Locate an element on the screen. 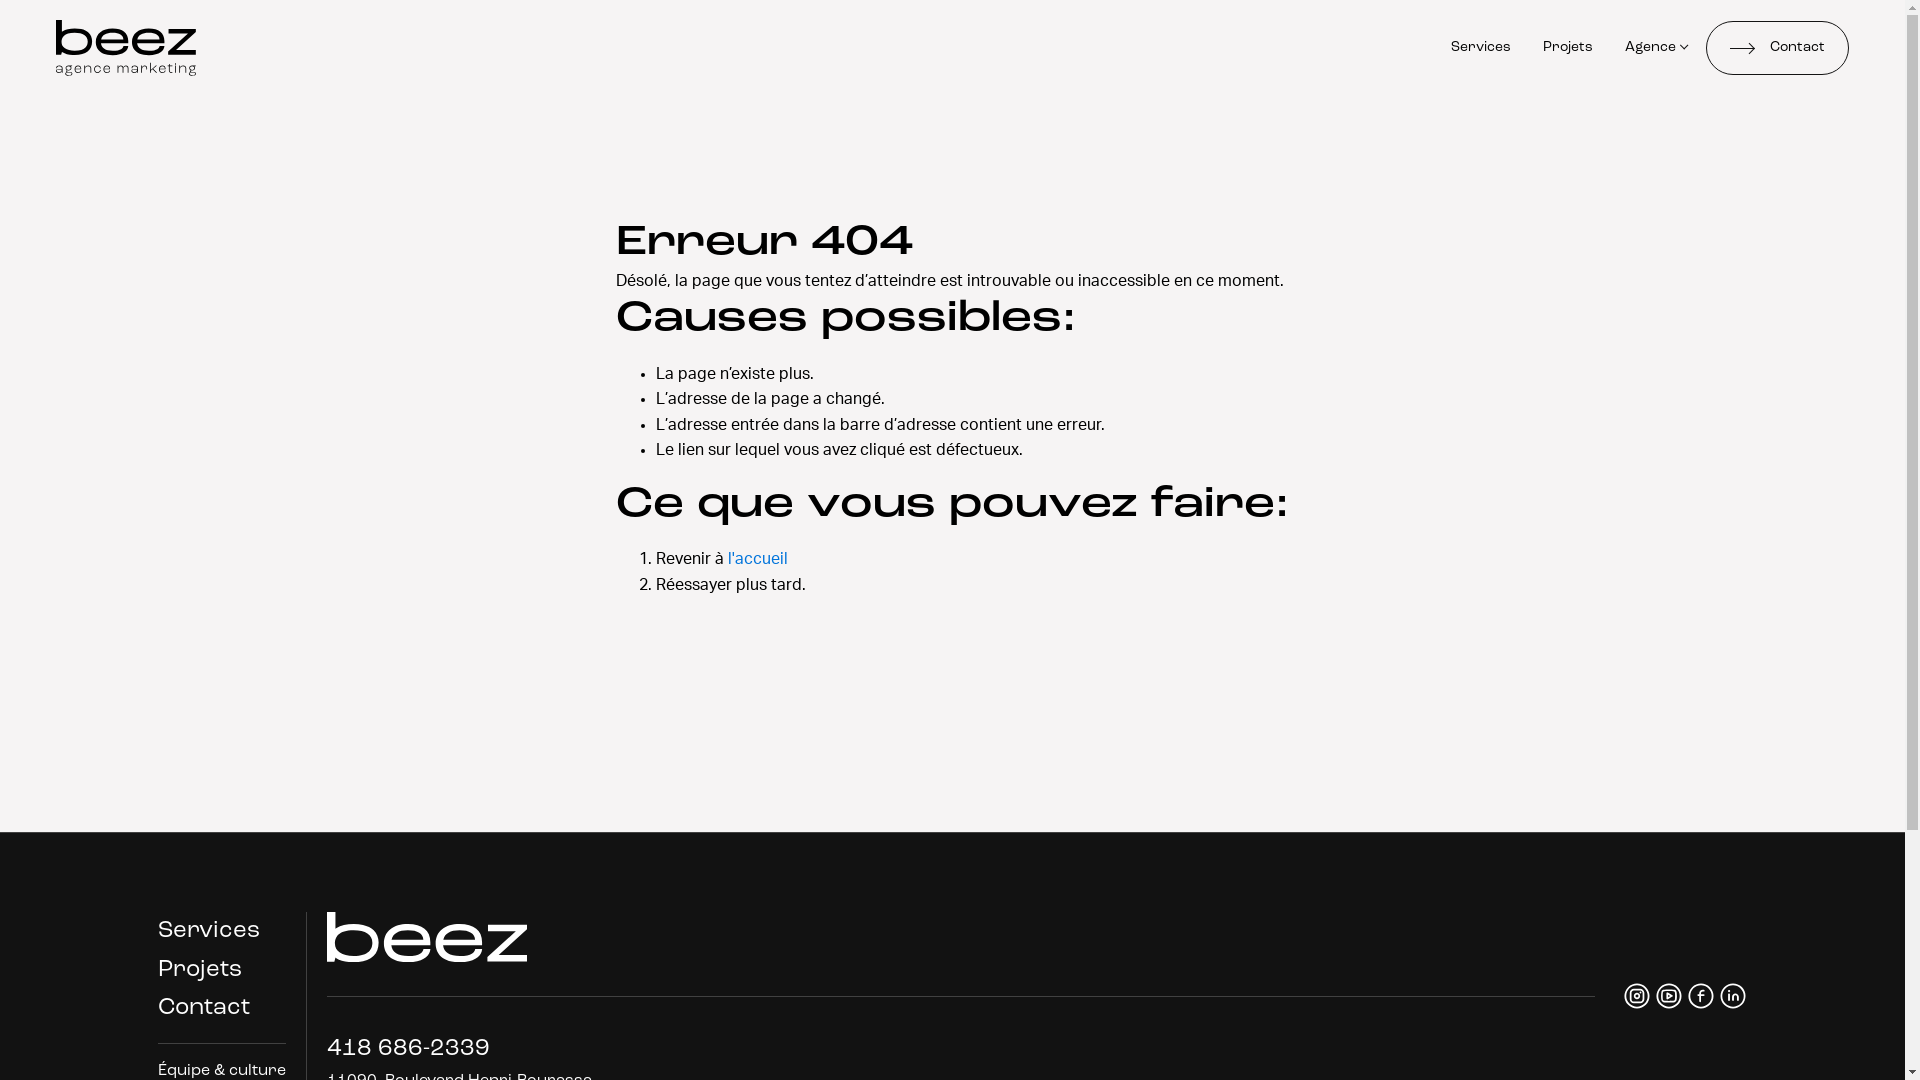 The width and height of the screenshot is (1920, 1080). Services is located at coordinates (209, 931).